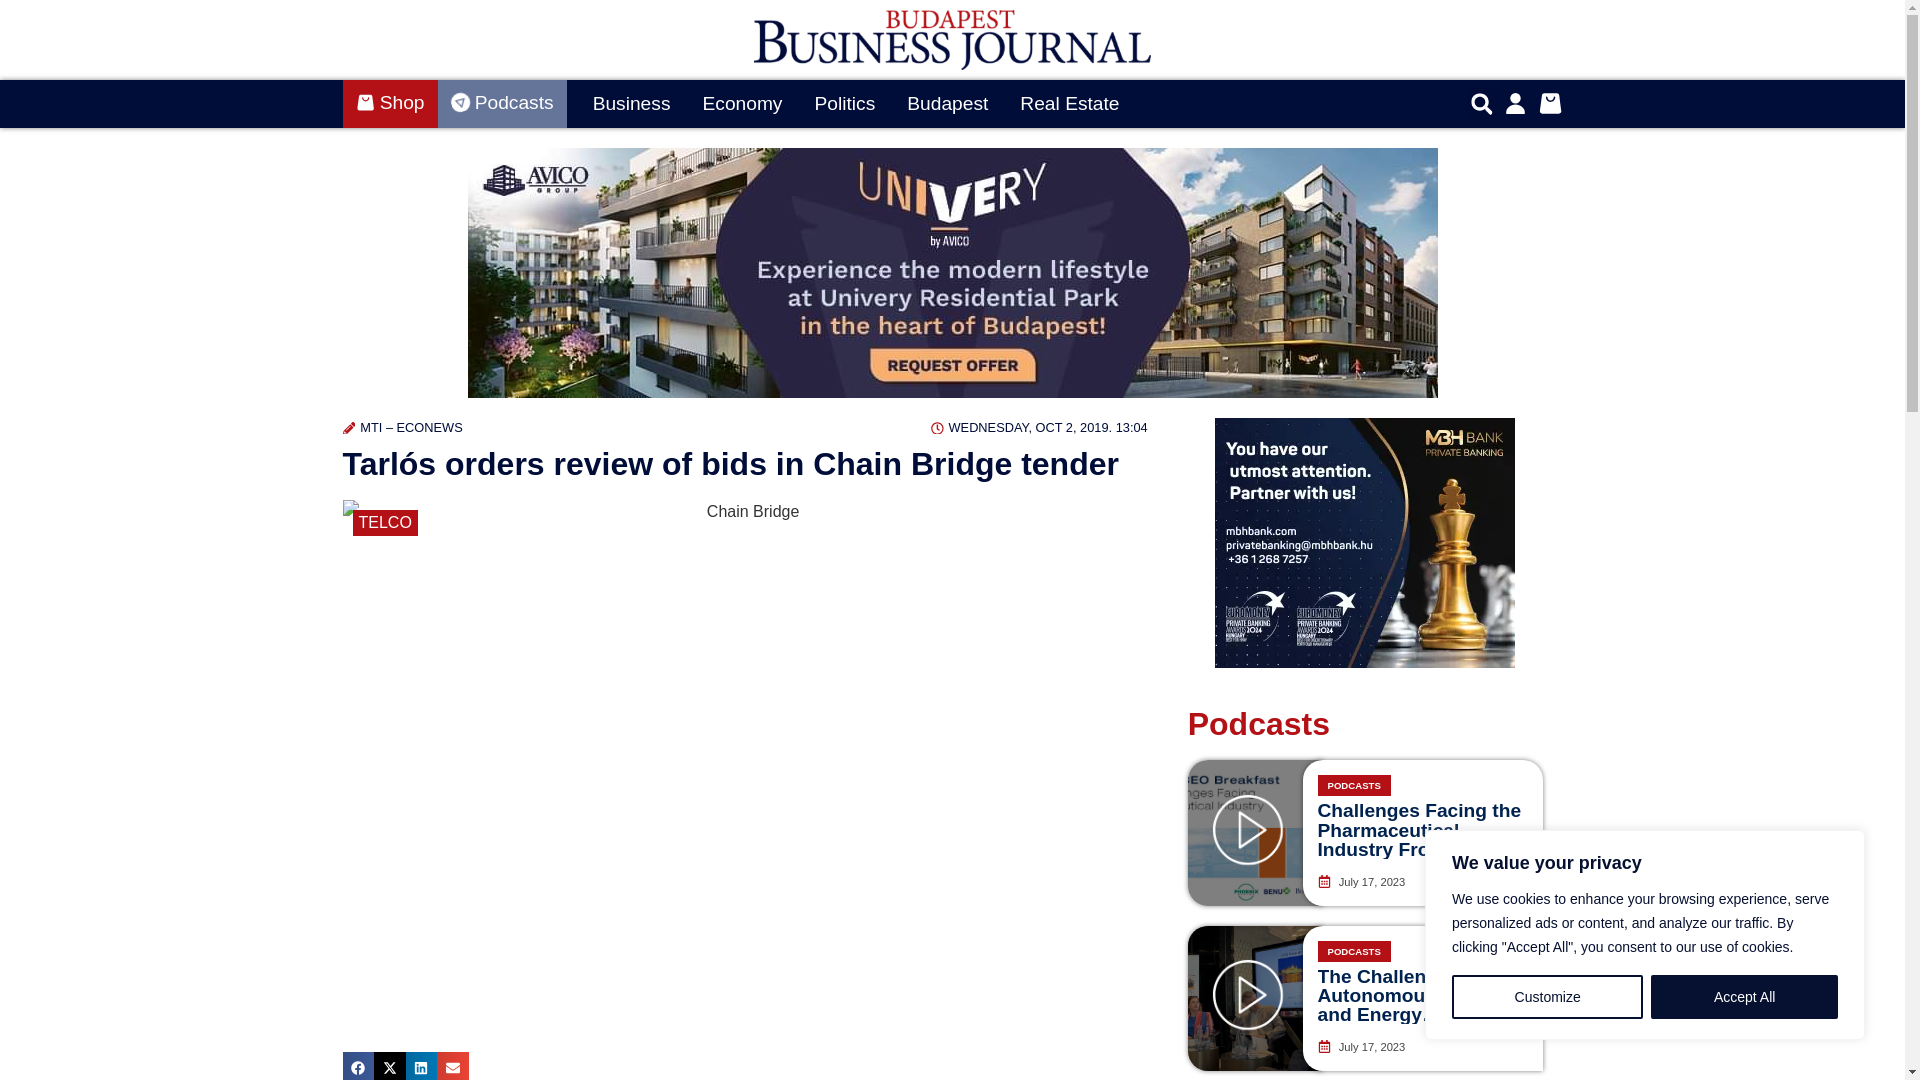 The height and width of the screenshot is (1080, 1920). I want to click on Economy, so click(742, 104).